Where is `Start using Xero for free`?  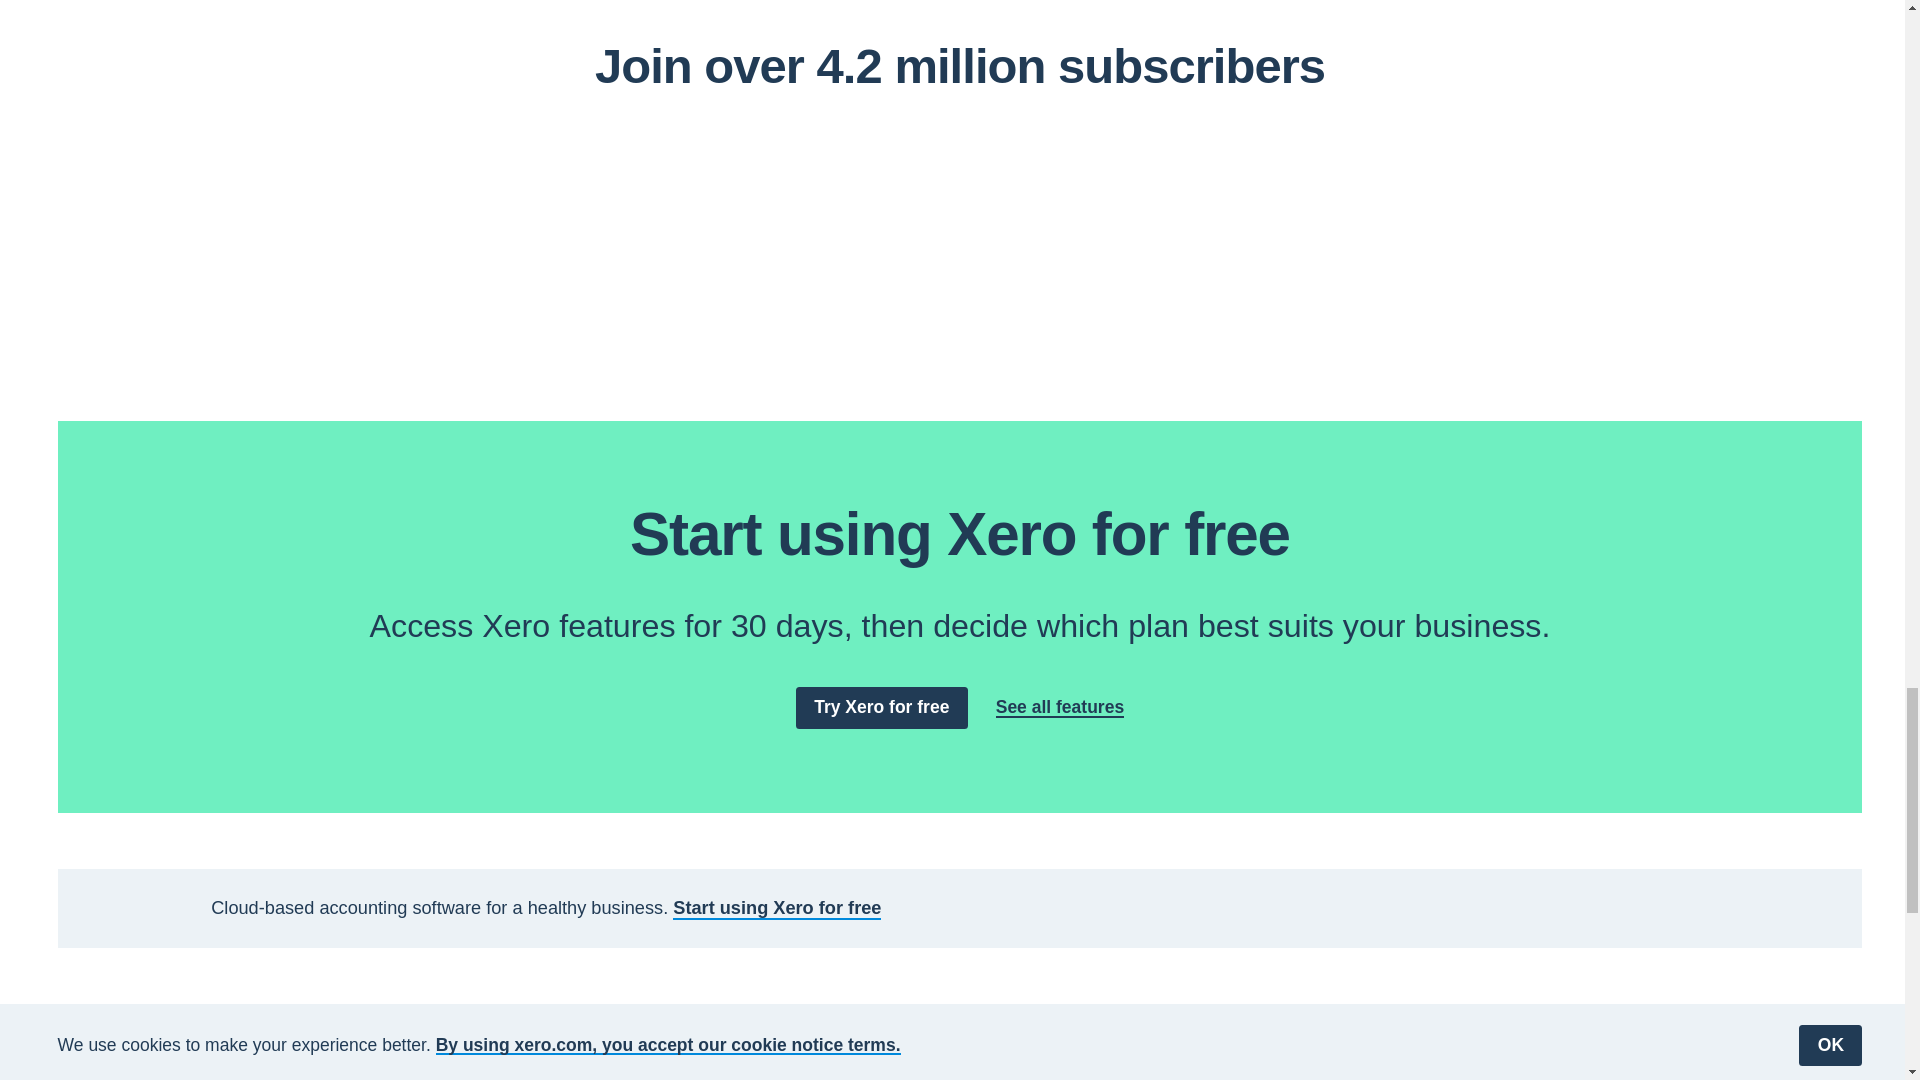
Start using Xero for free is located at coordinates (777, 908).